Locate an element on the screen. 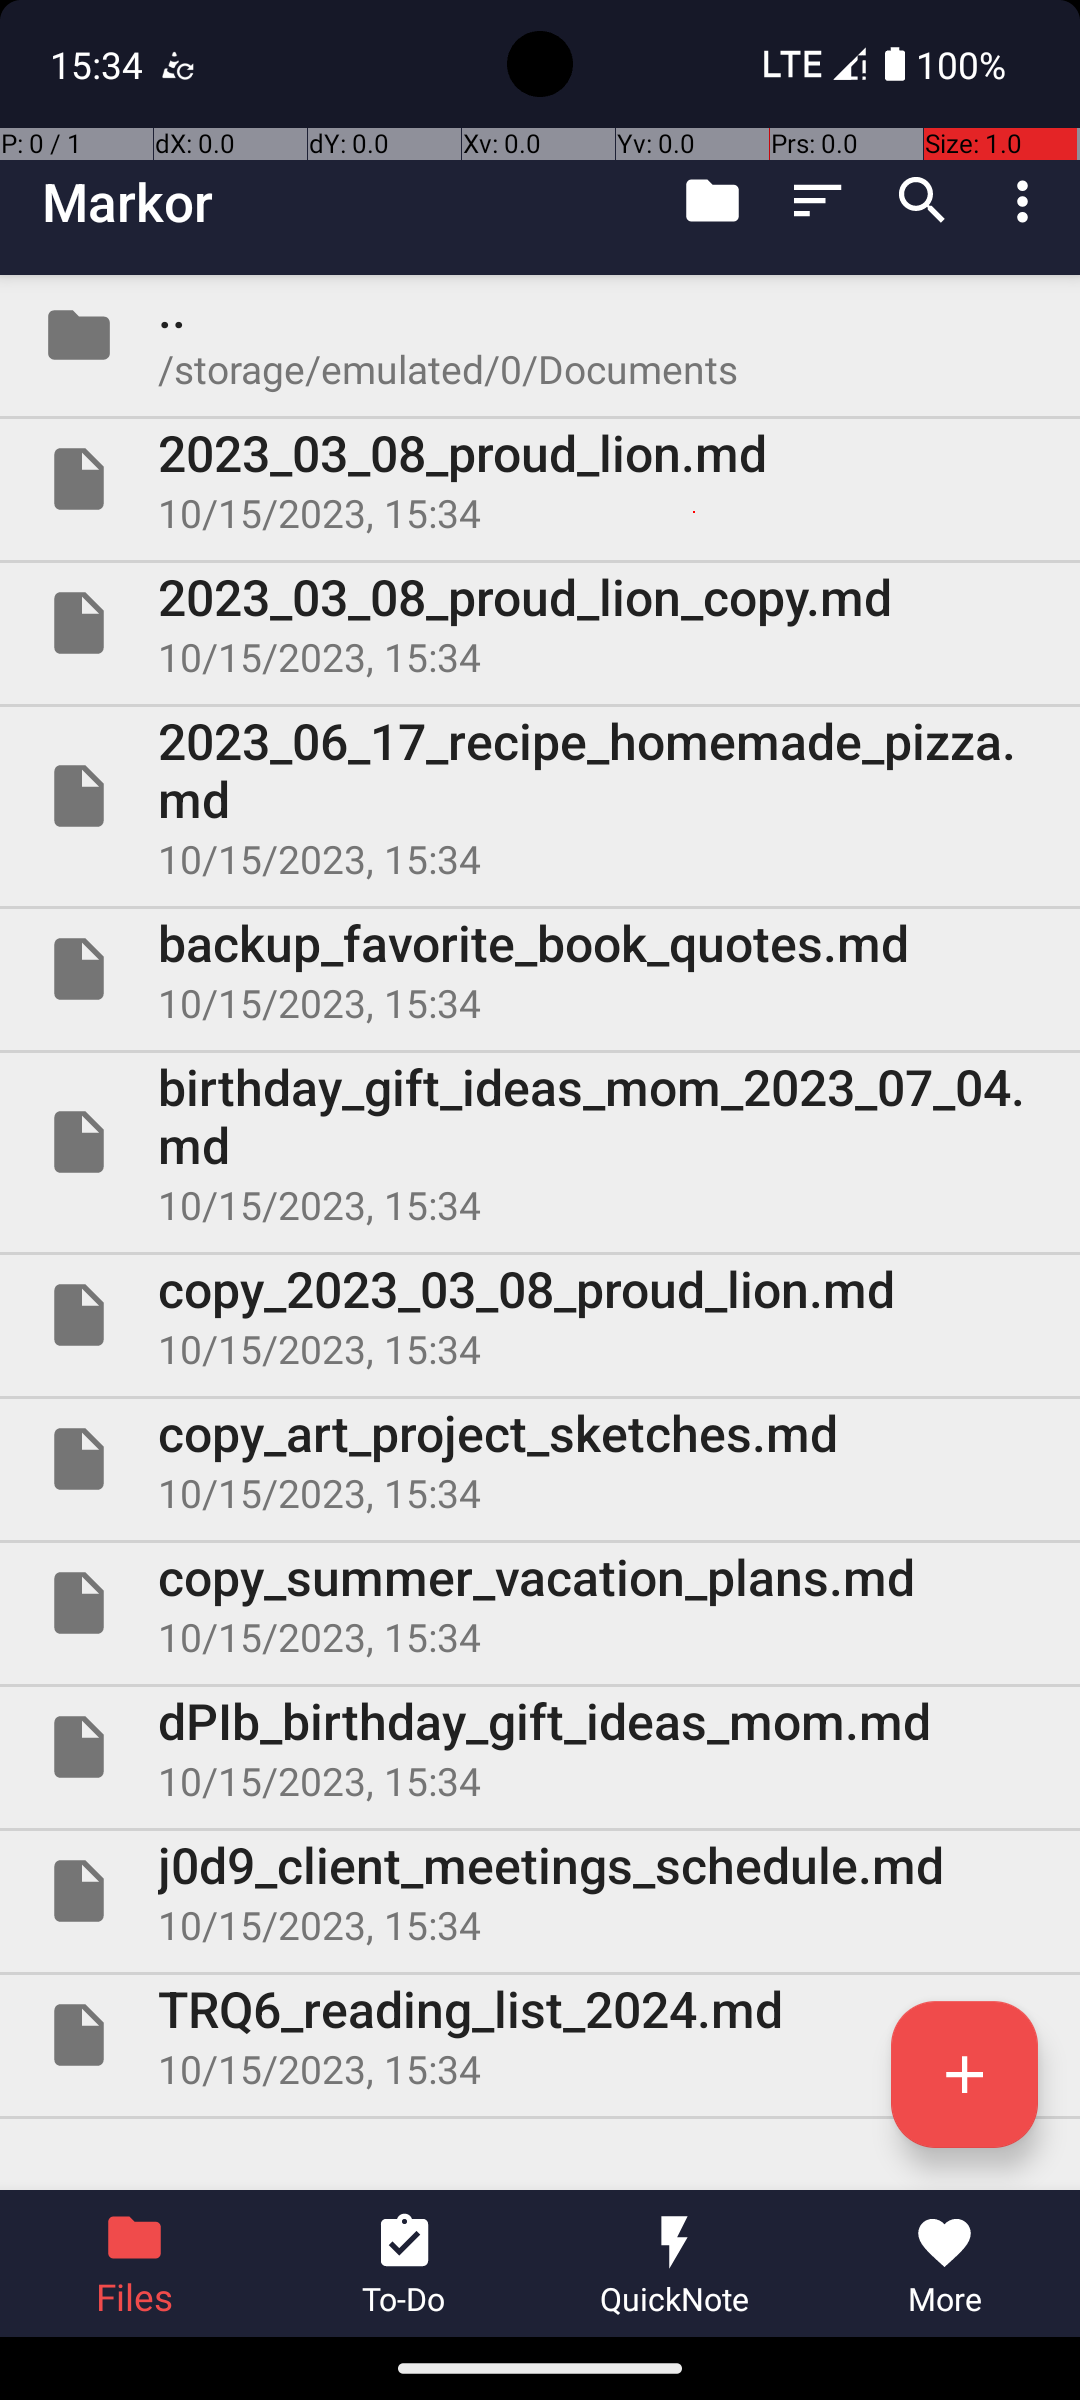  File 2023_03_08_proud_lion.md  is located at coordinates (540, 479).